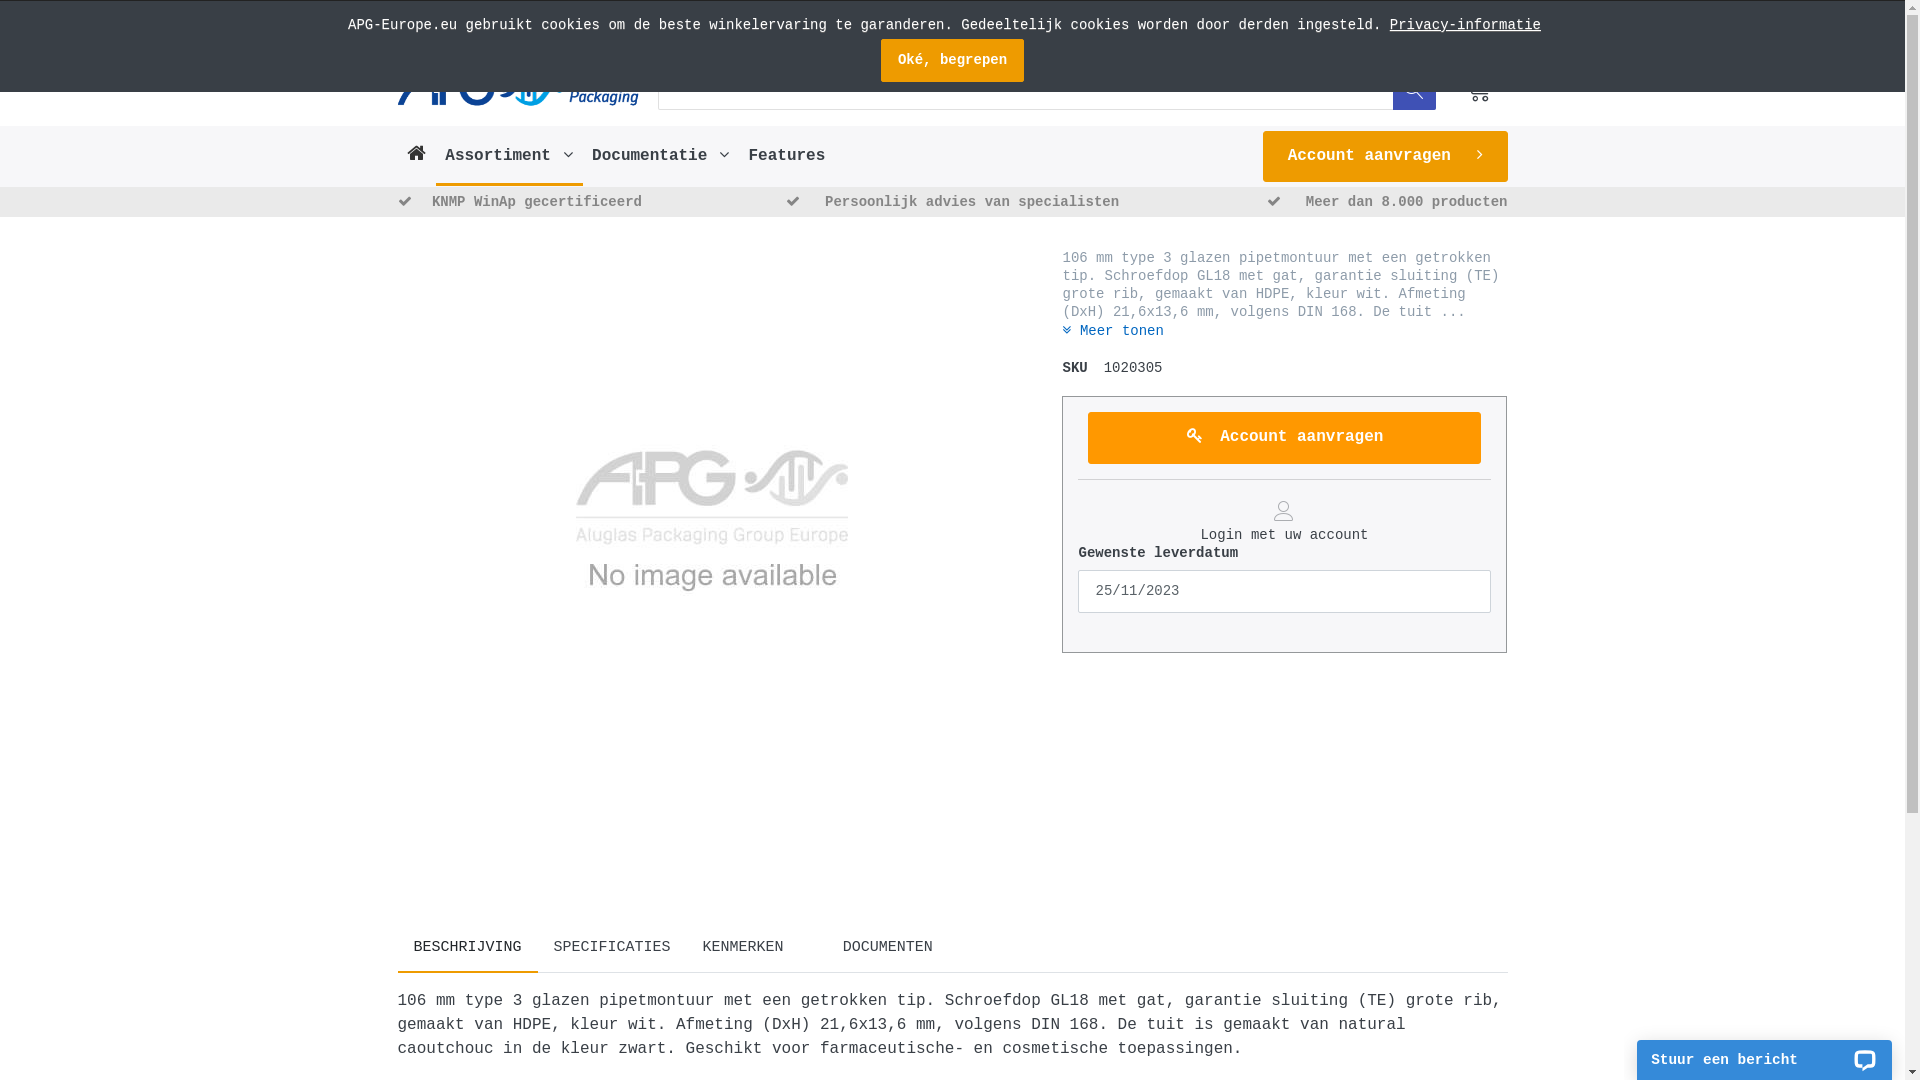 The height and width of the screenshot is (1080, 1920). Describe the element at coordinates (1453, 36) in the screenshot. I see `Aanmelden` at that location.